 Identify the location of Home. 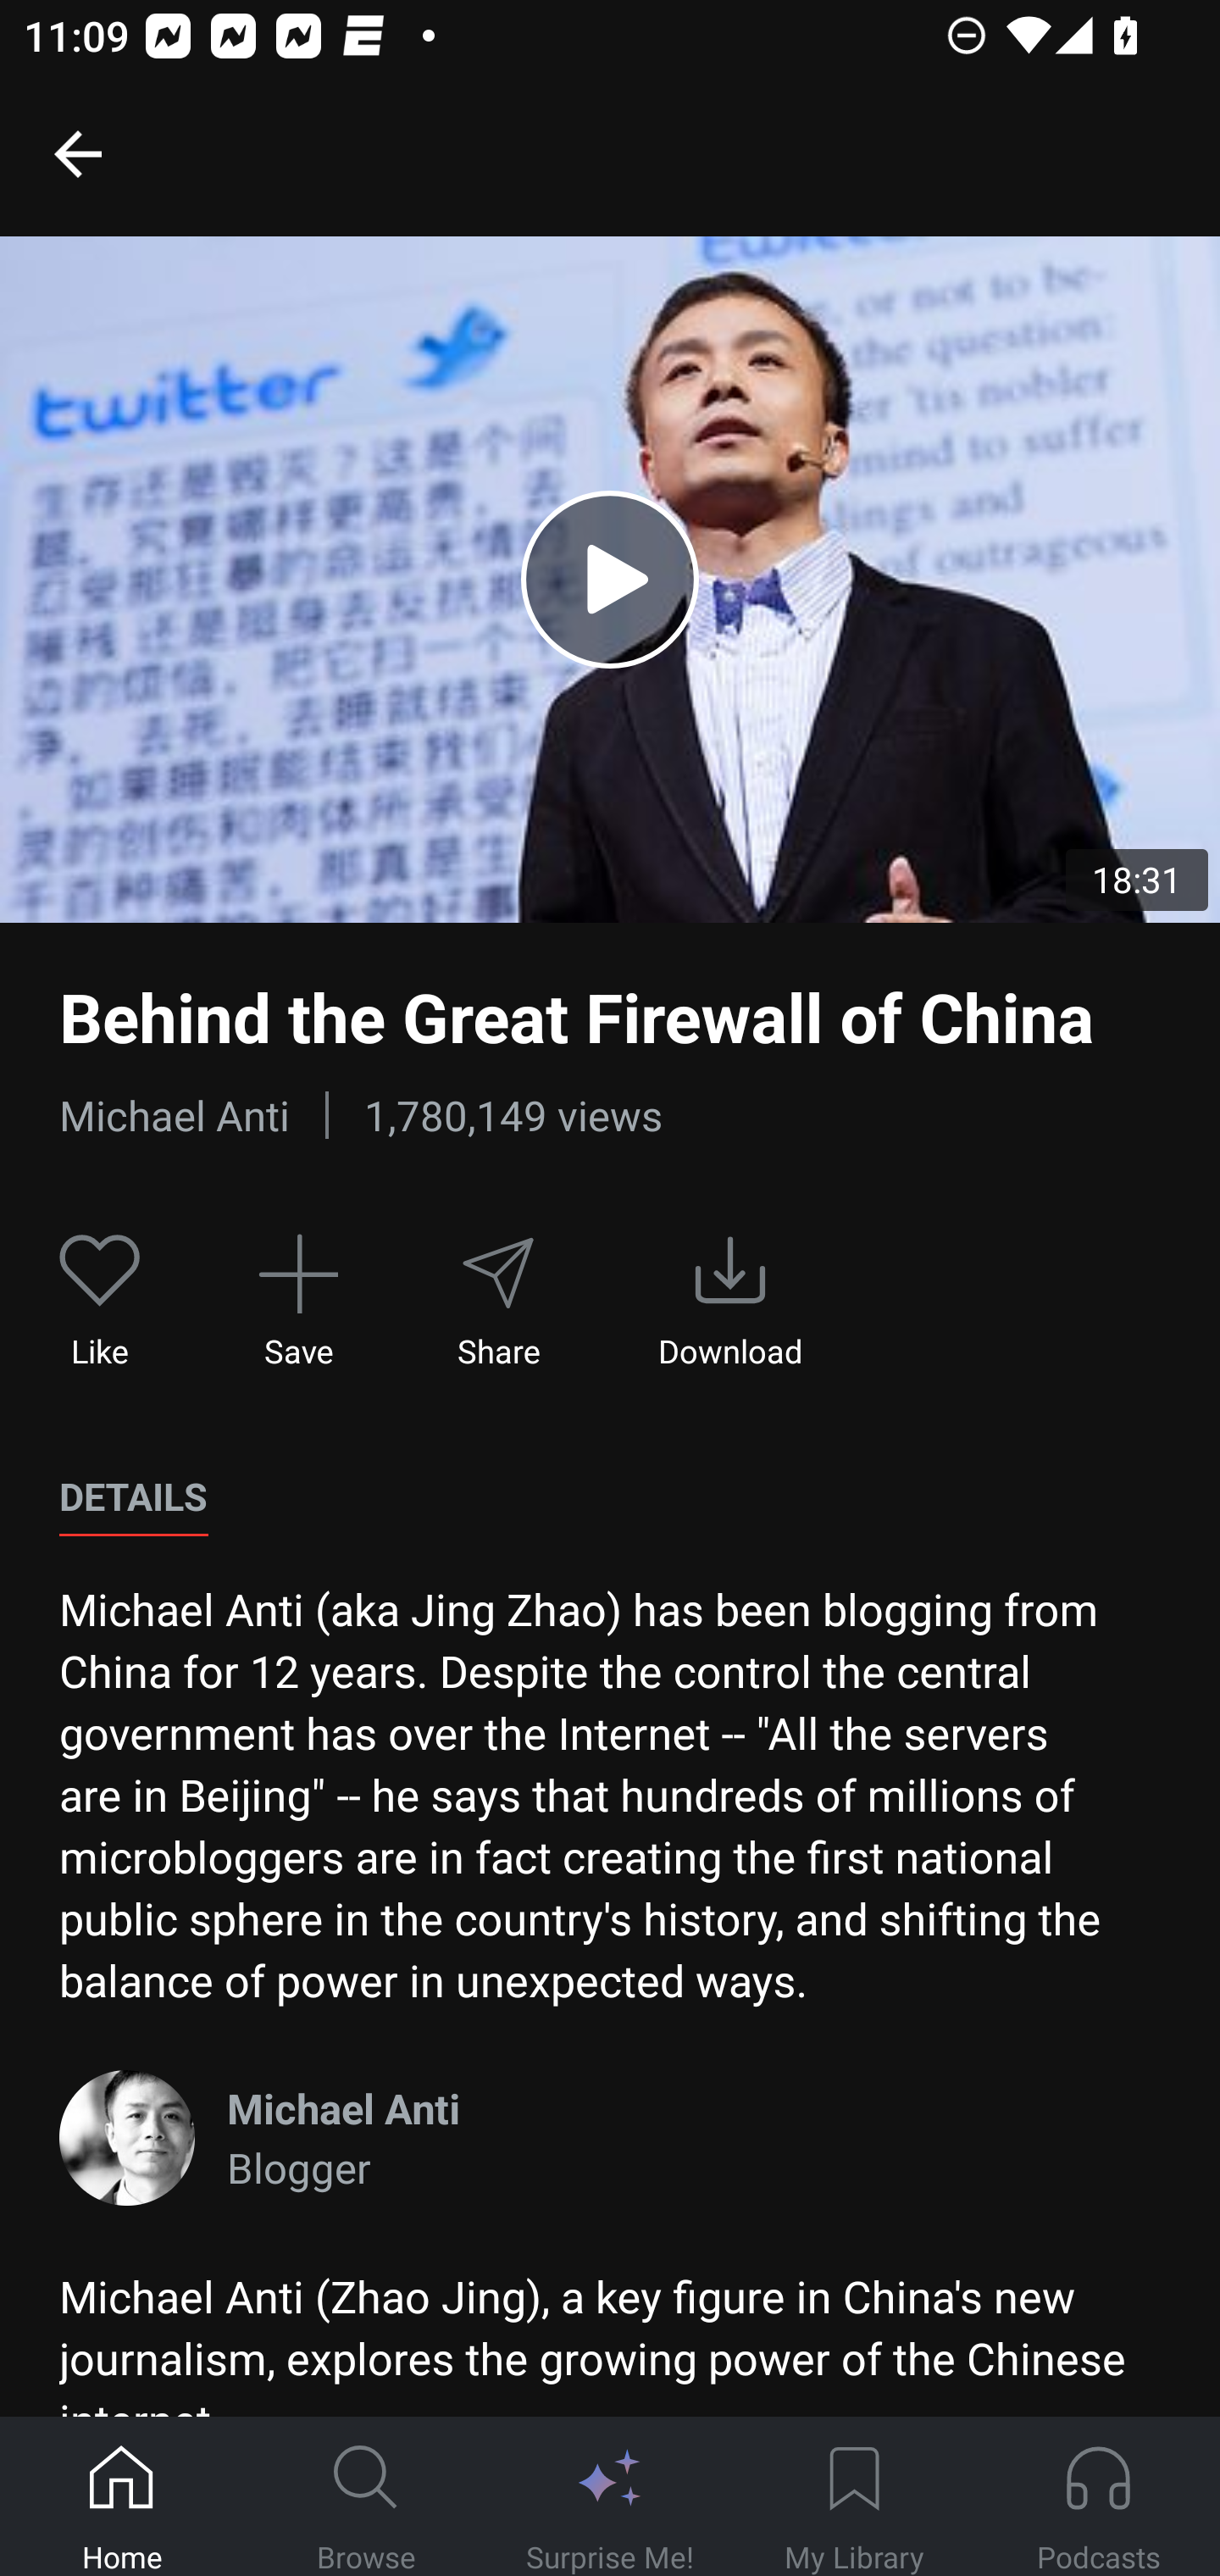
(122, 2497).